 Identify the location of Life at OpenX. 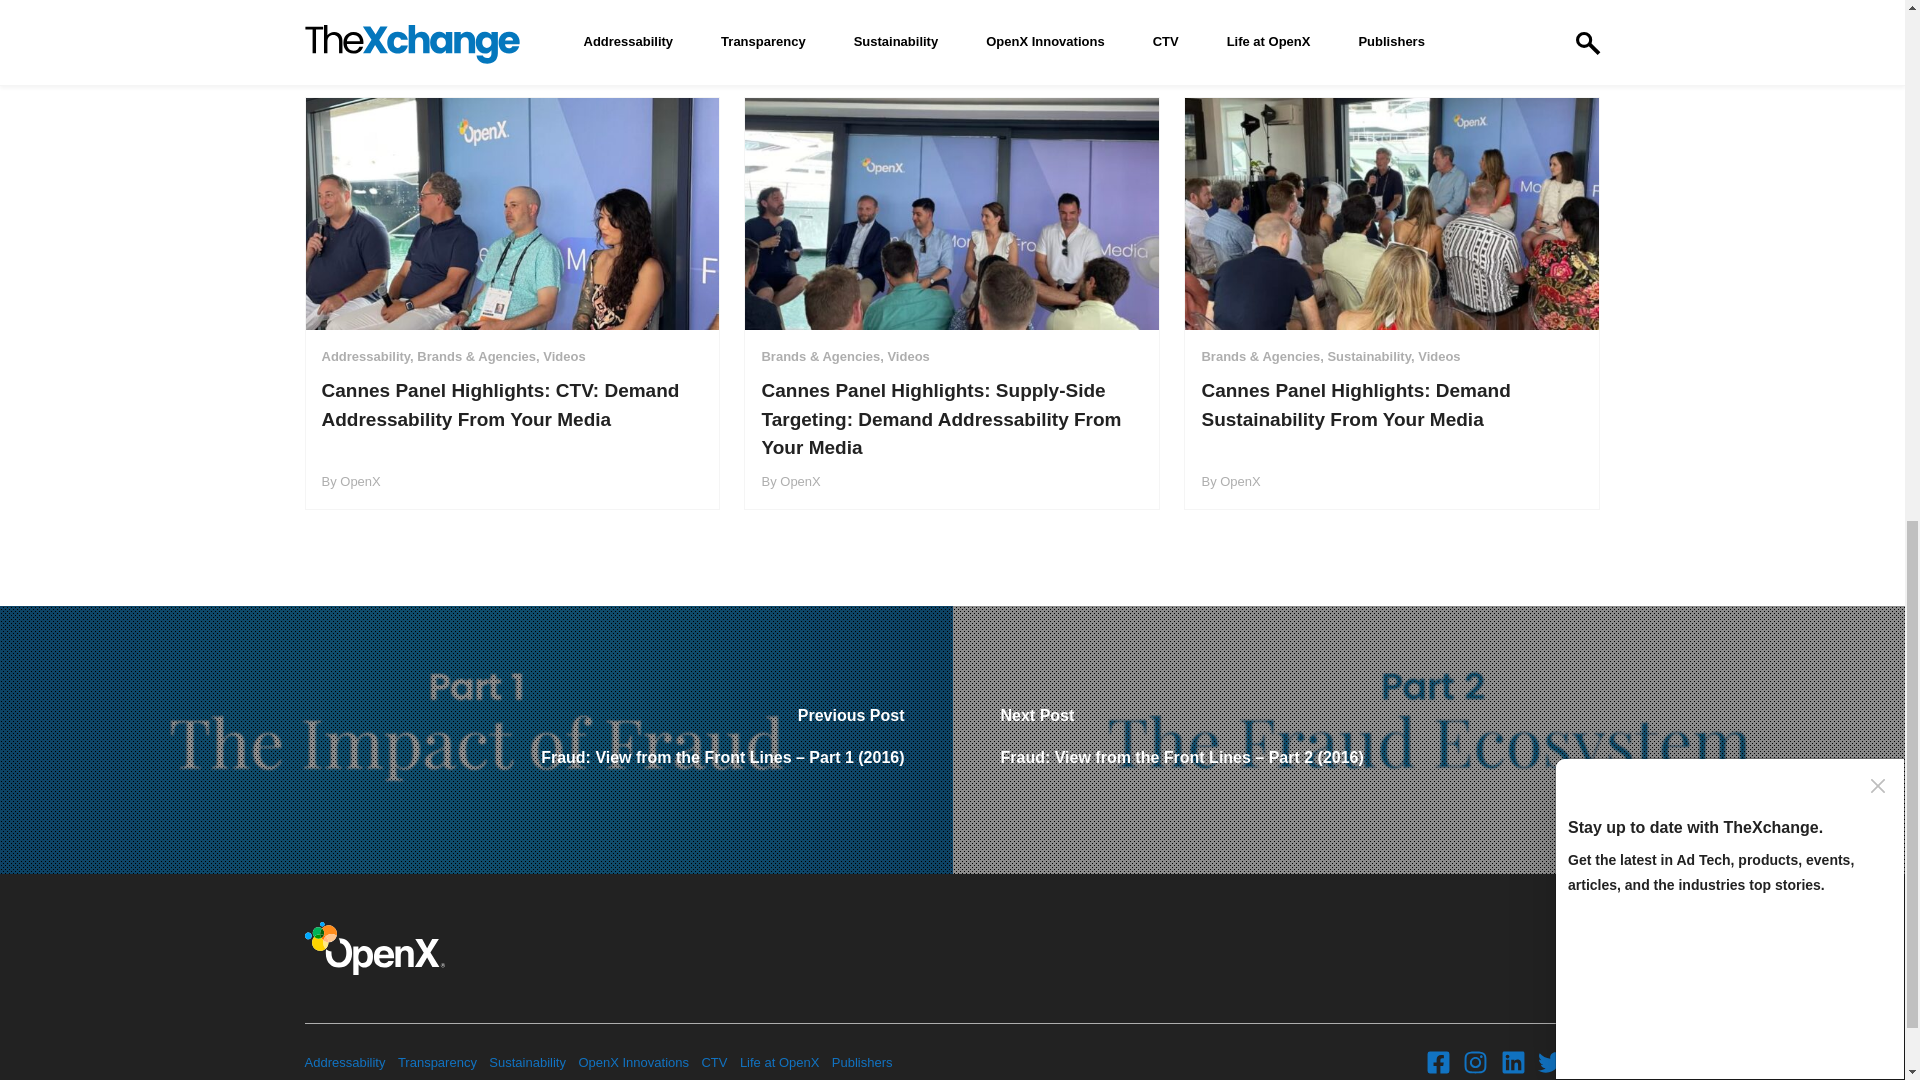
(779, 1062).